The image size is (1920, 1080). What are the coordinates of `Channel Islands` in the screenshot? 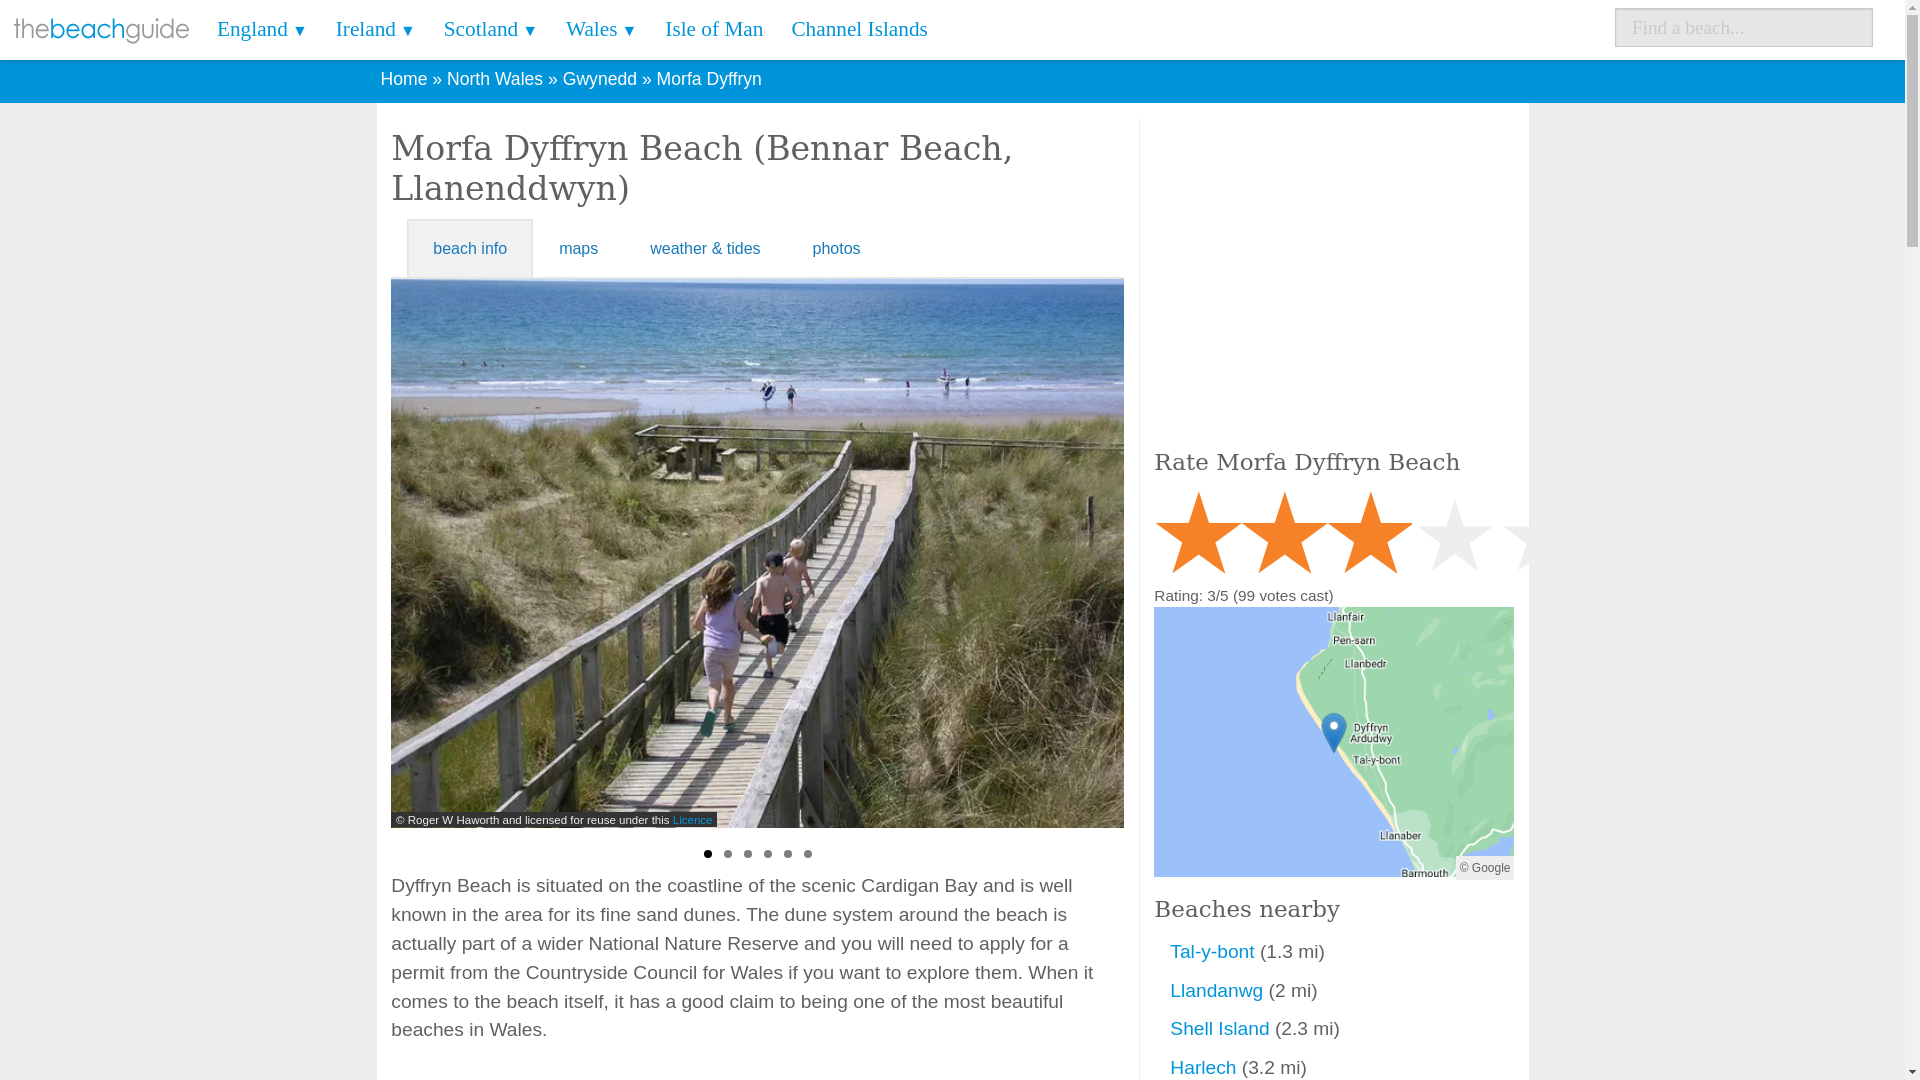 It's located at (858, 30).